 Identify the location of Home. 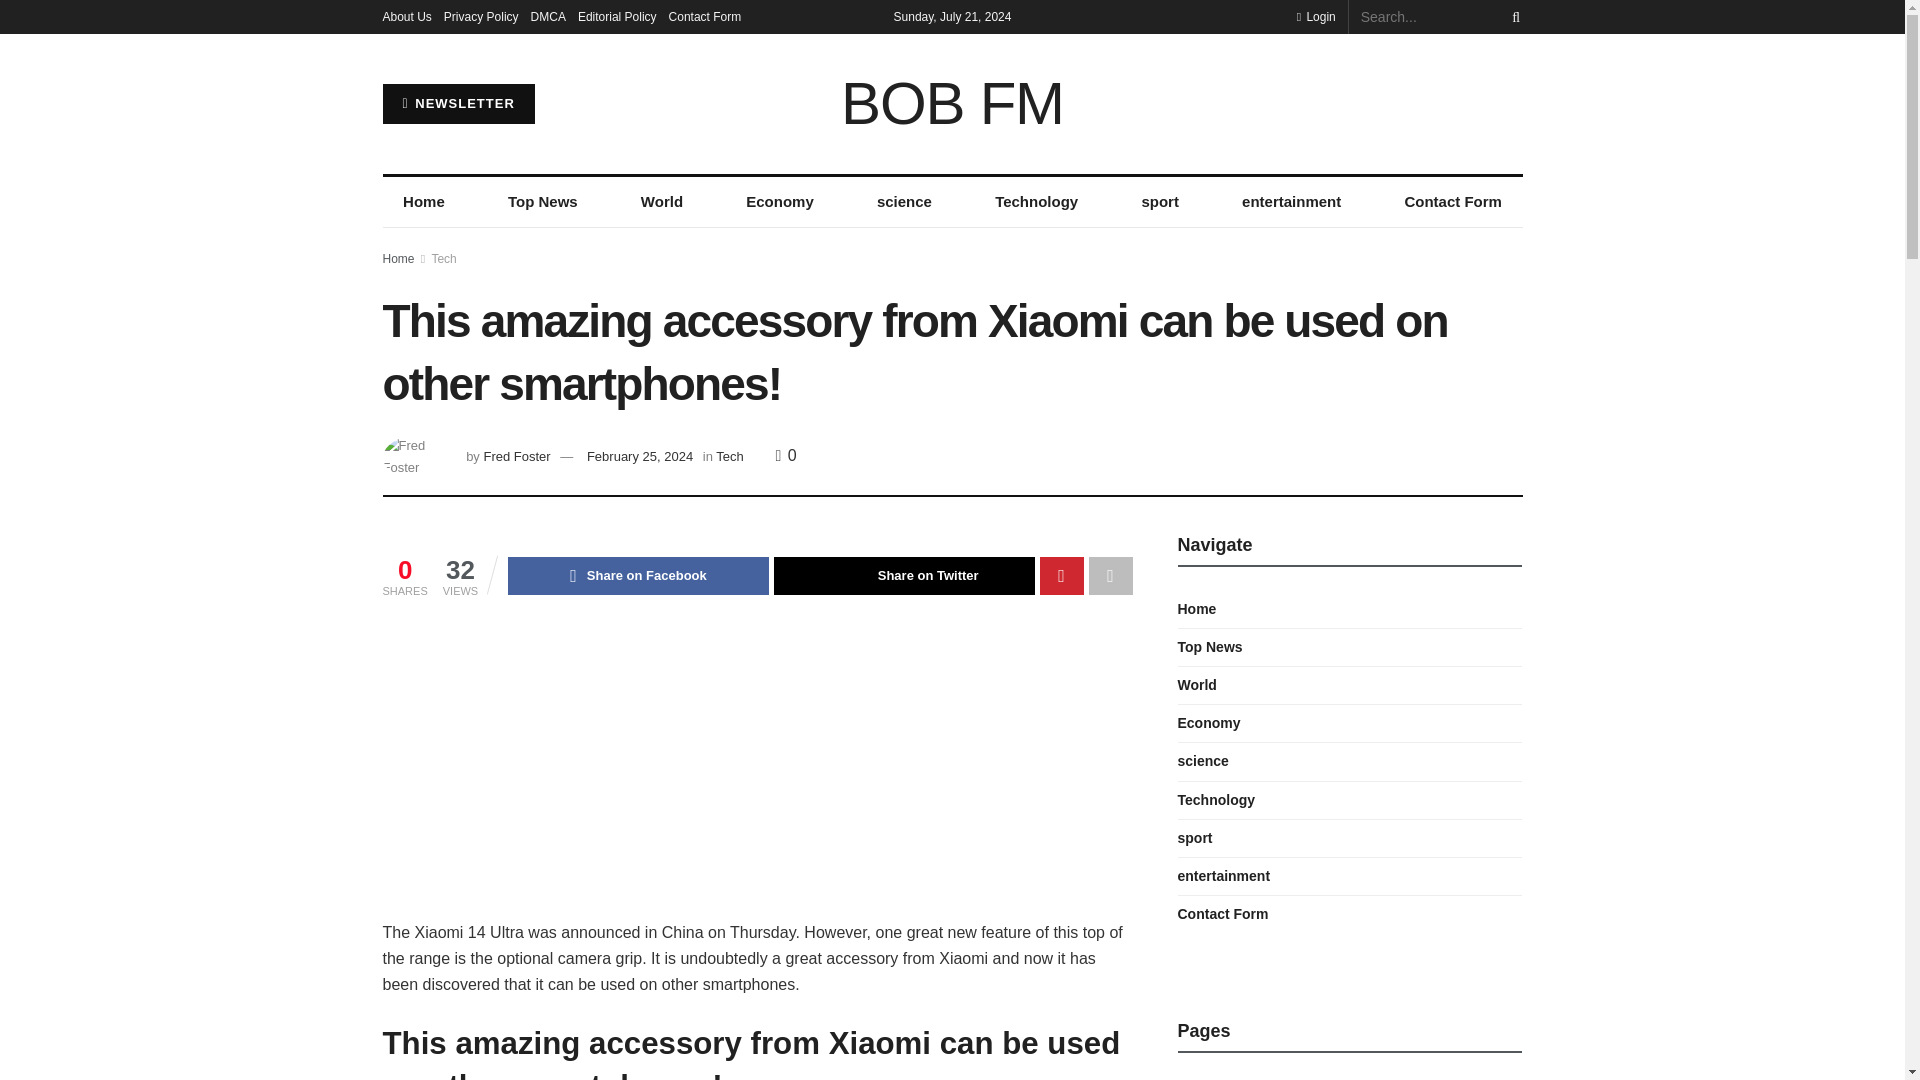
(423, 202).